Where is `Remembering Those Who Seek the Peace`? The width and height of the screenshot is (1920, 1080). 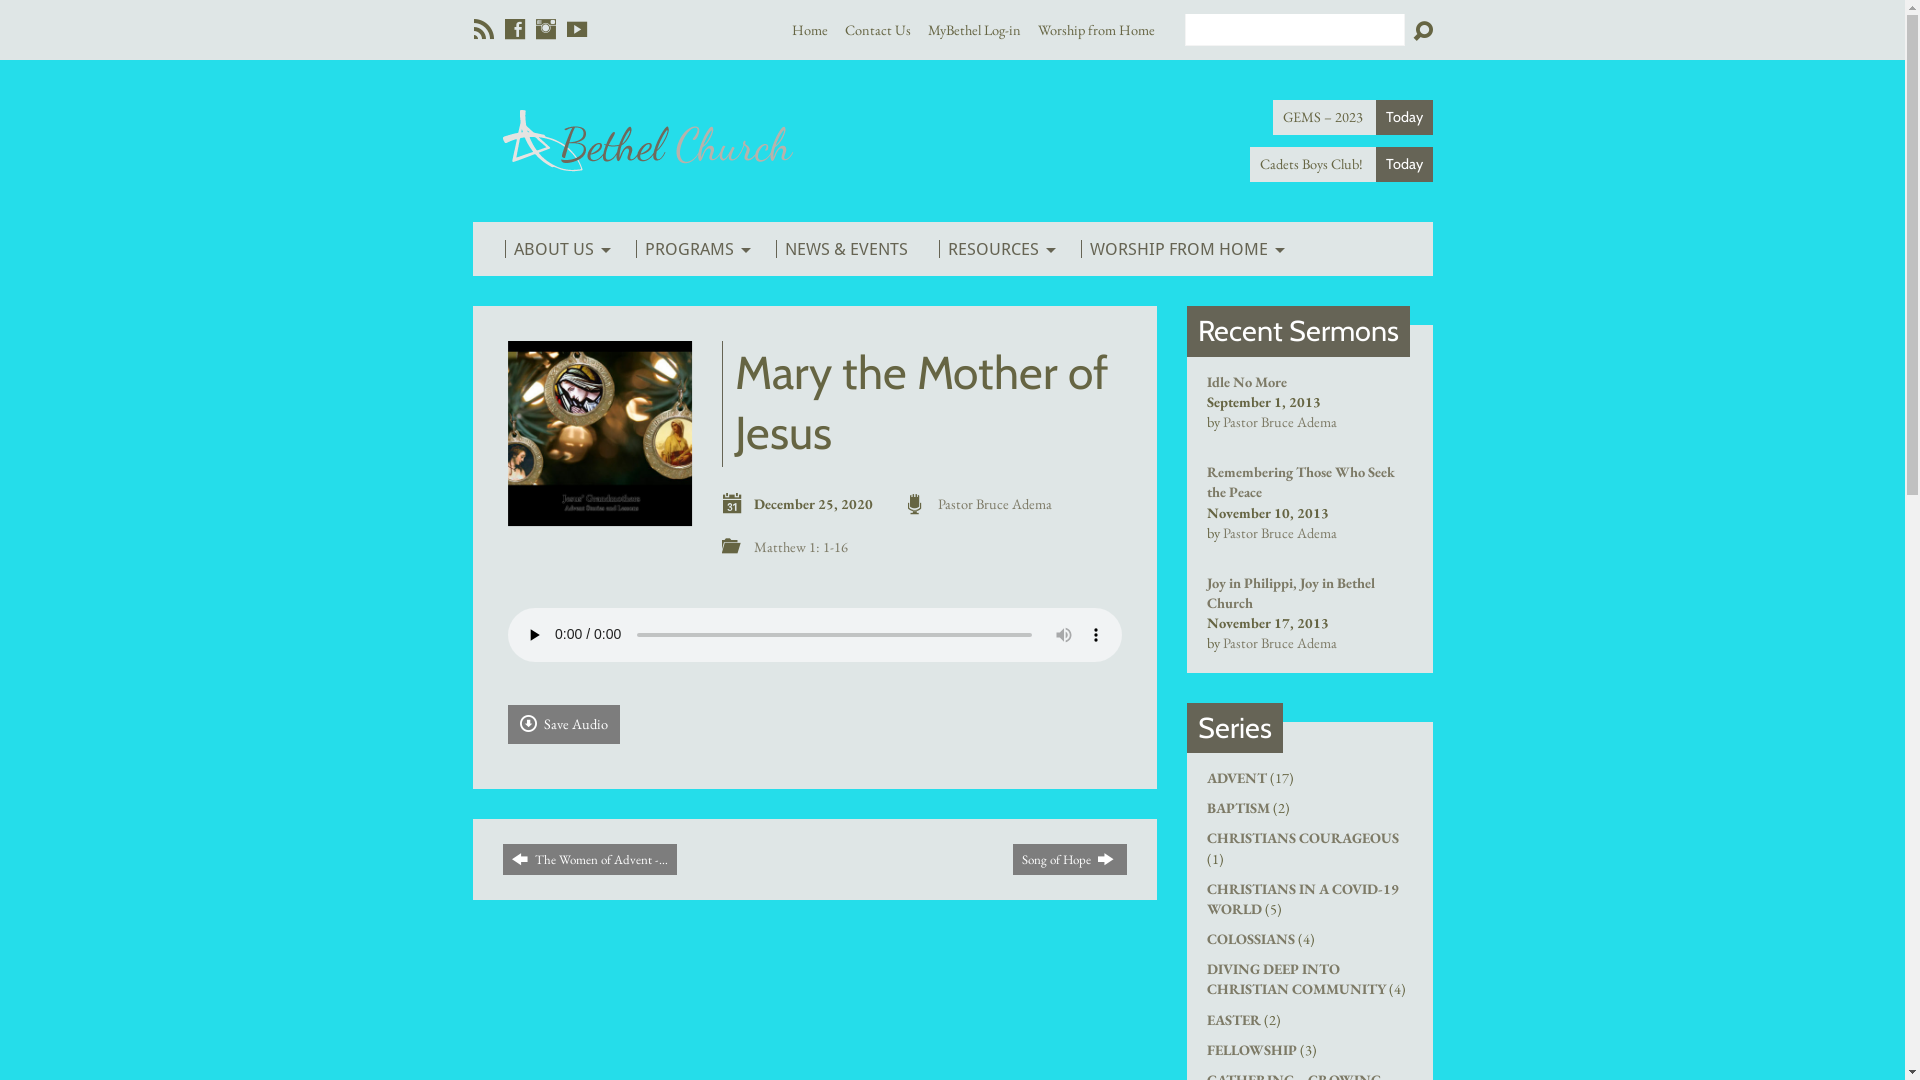
Remembering Those Who Seek the Peace is located at coordinates (1300, 482).